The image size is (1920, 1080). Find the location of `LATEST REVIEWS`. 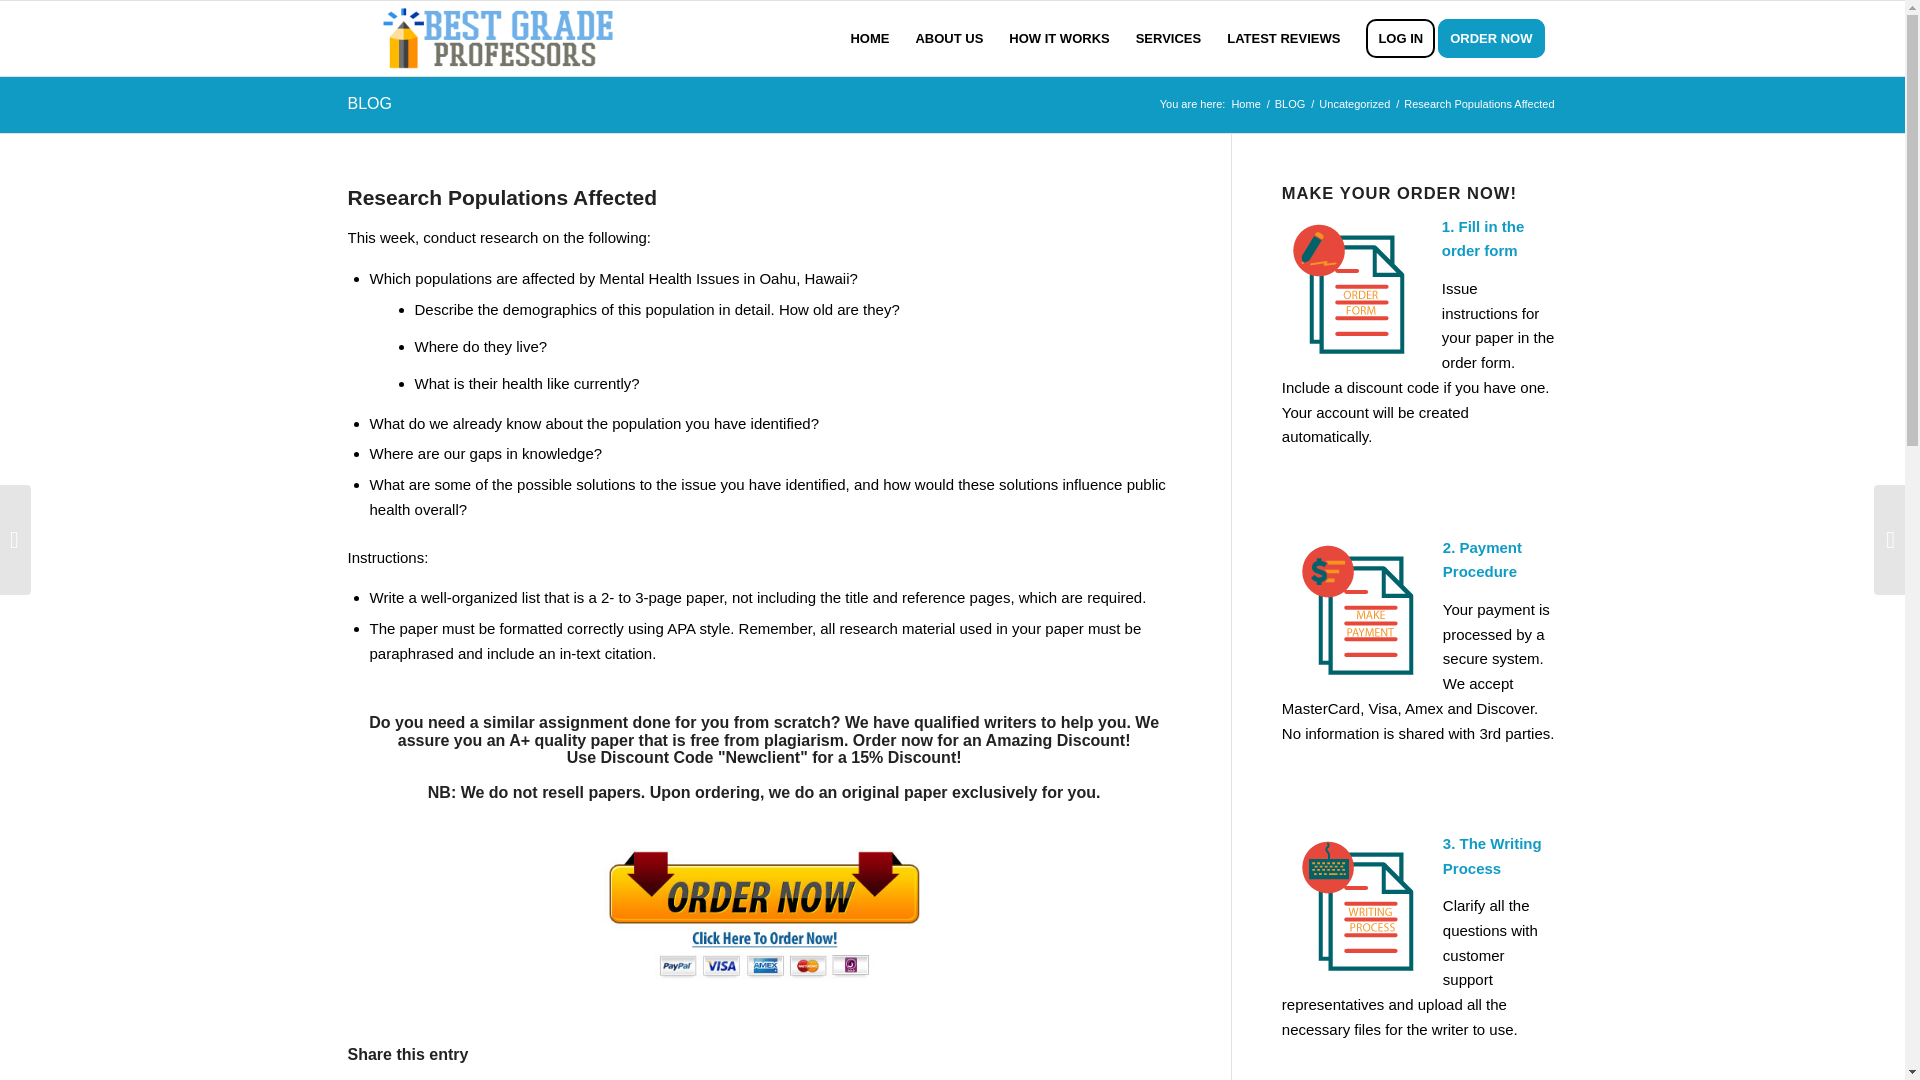

LATEST REVIEWS is located at coordinates (1283, 38).